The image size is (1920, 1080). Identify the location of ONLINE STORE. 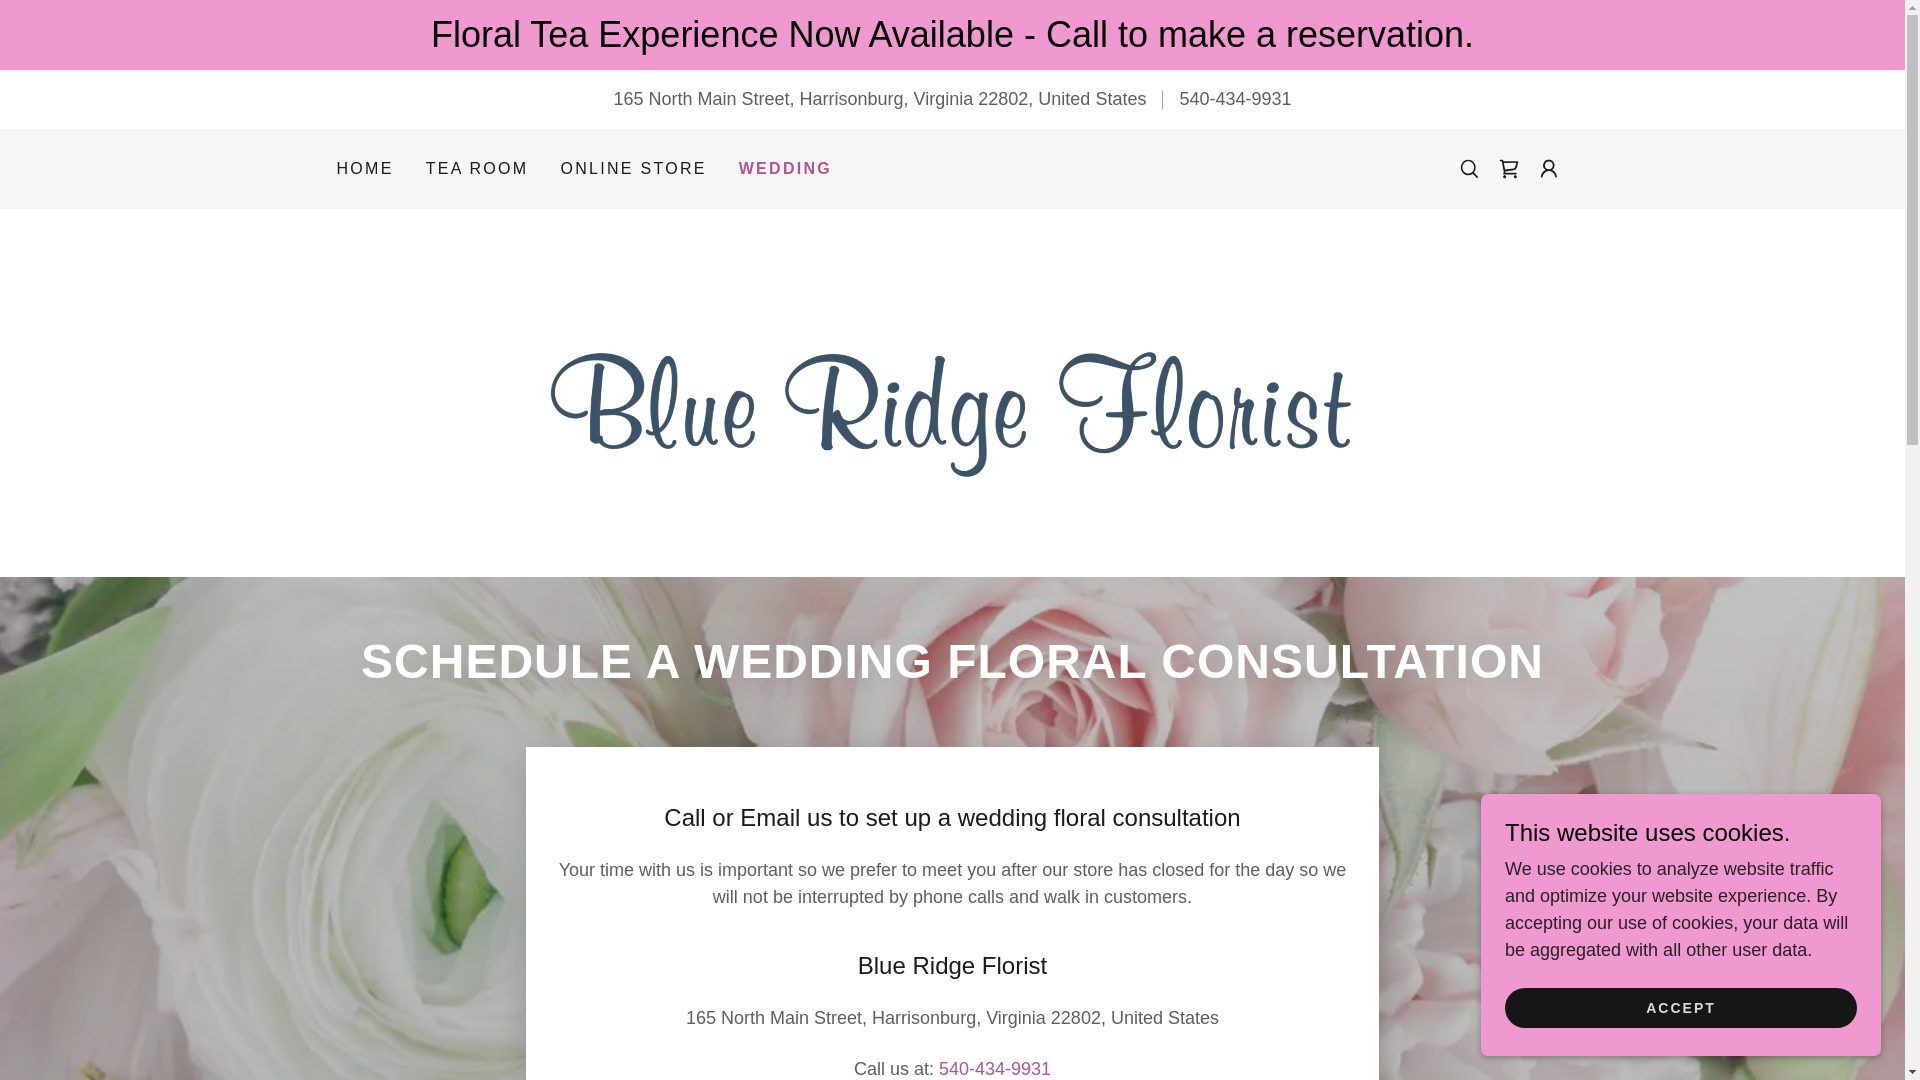
(633, 168).